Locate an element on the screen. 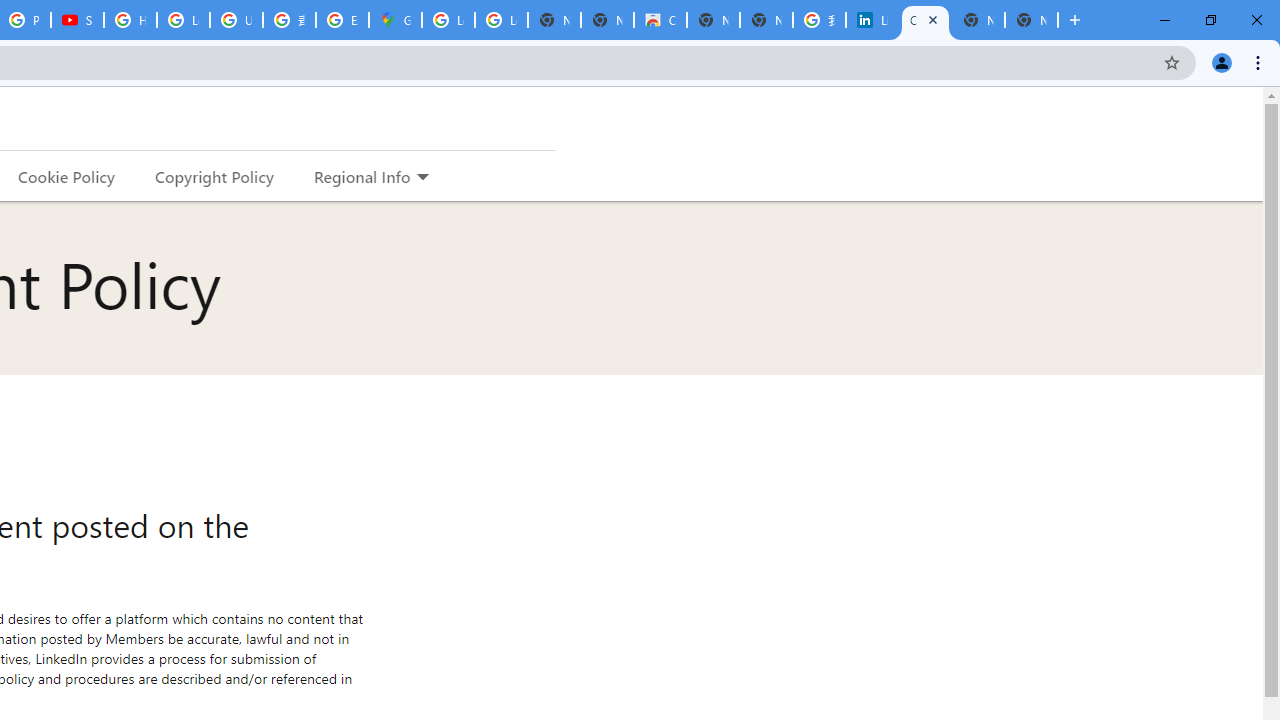 This screenshot has width=1280, height=720. Subscriptions - YouTube is located at coordinates (77, 20).